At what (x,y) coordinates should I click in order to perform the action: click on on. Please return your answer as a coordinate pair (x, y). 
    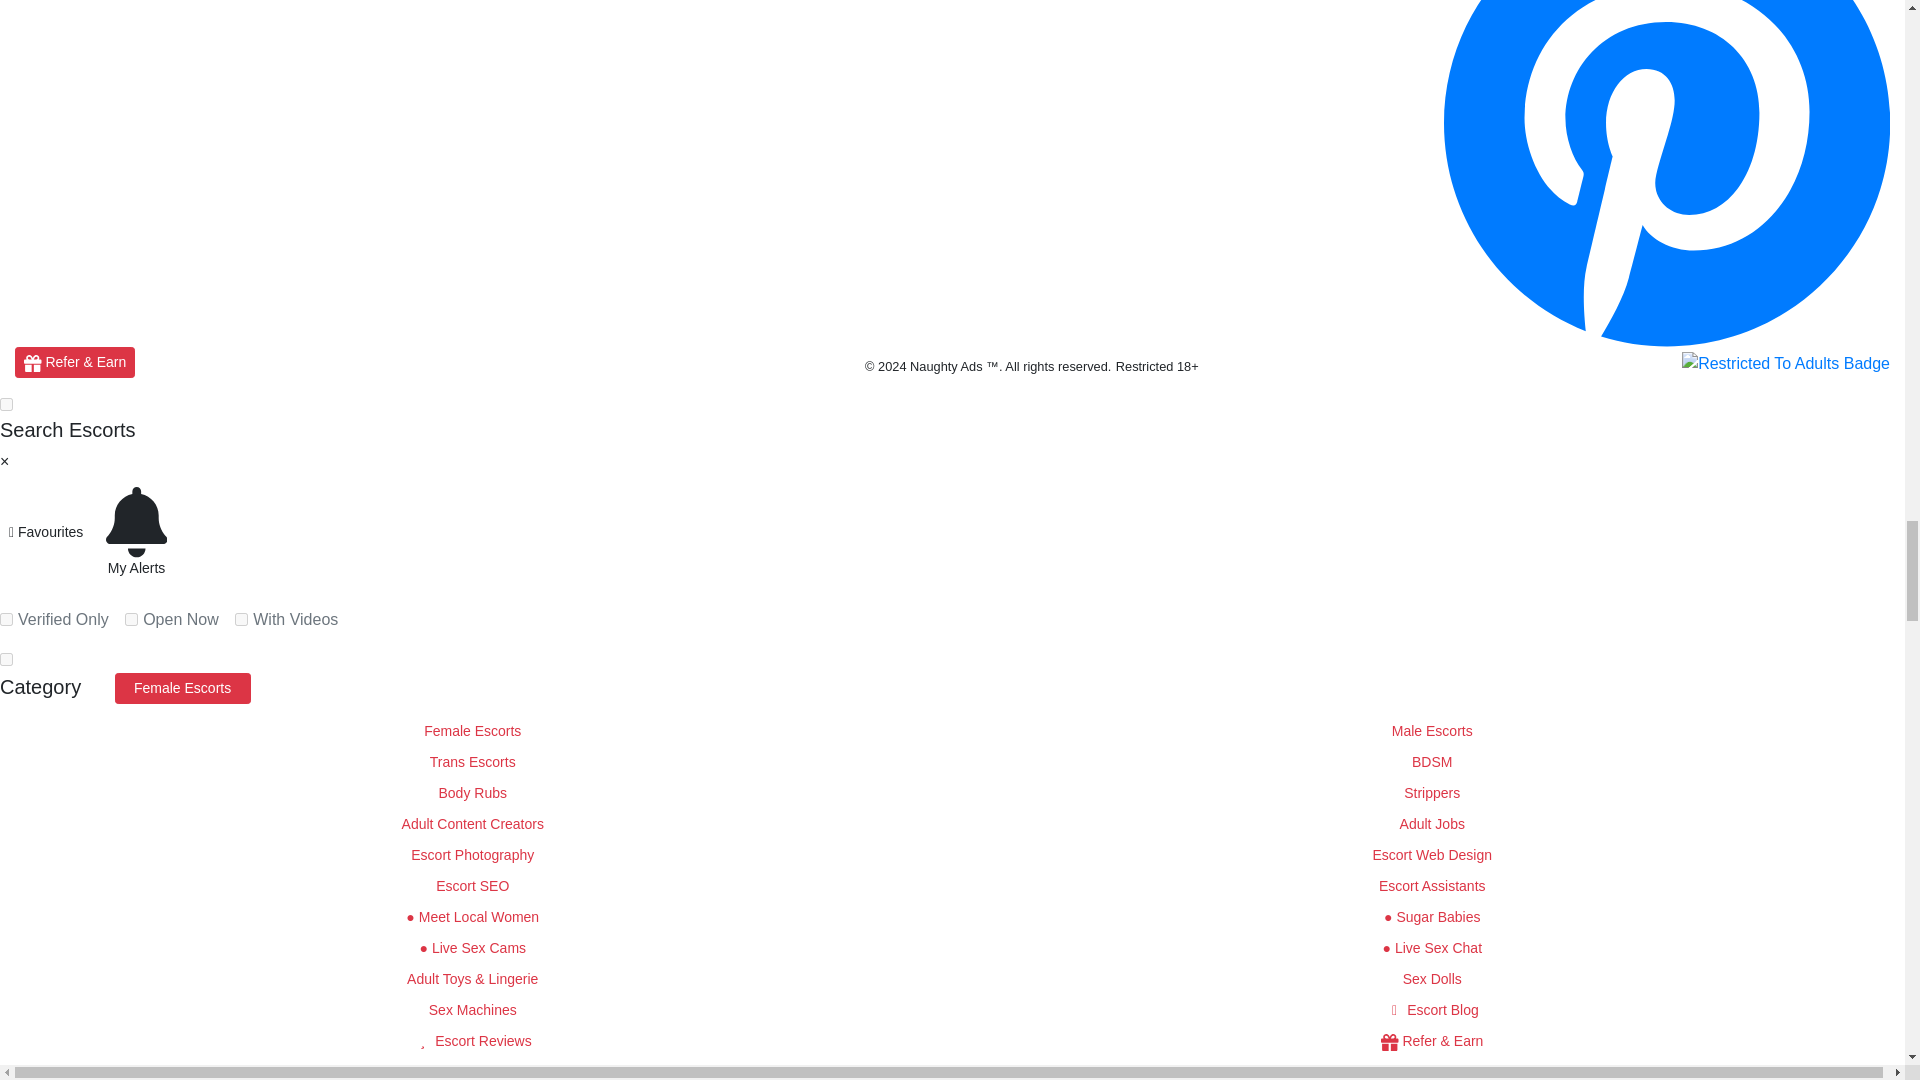
    Looking at the image, I should click on (6, 620).